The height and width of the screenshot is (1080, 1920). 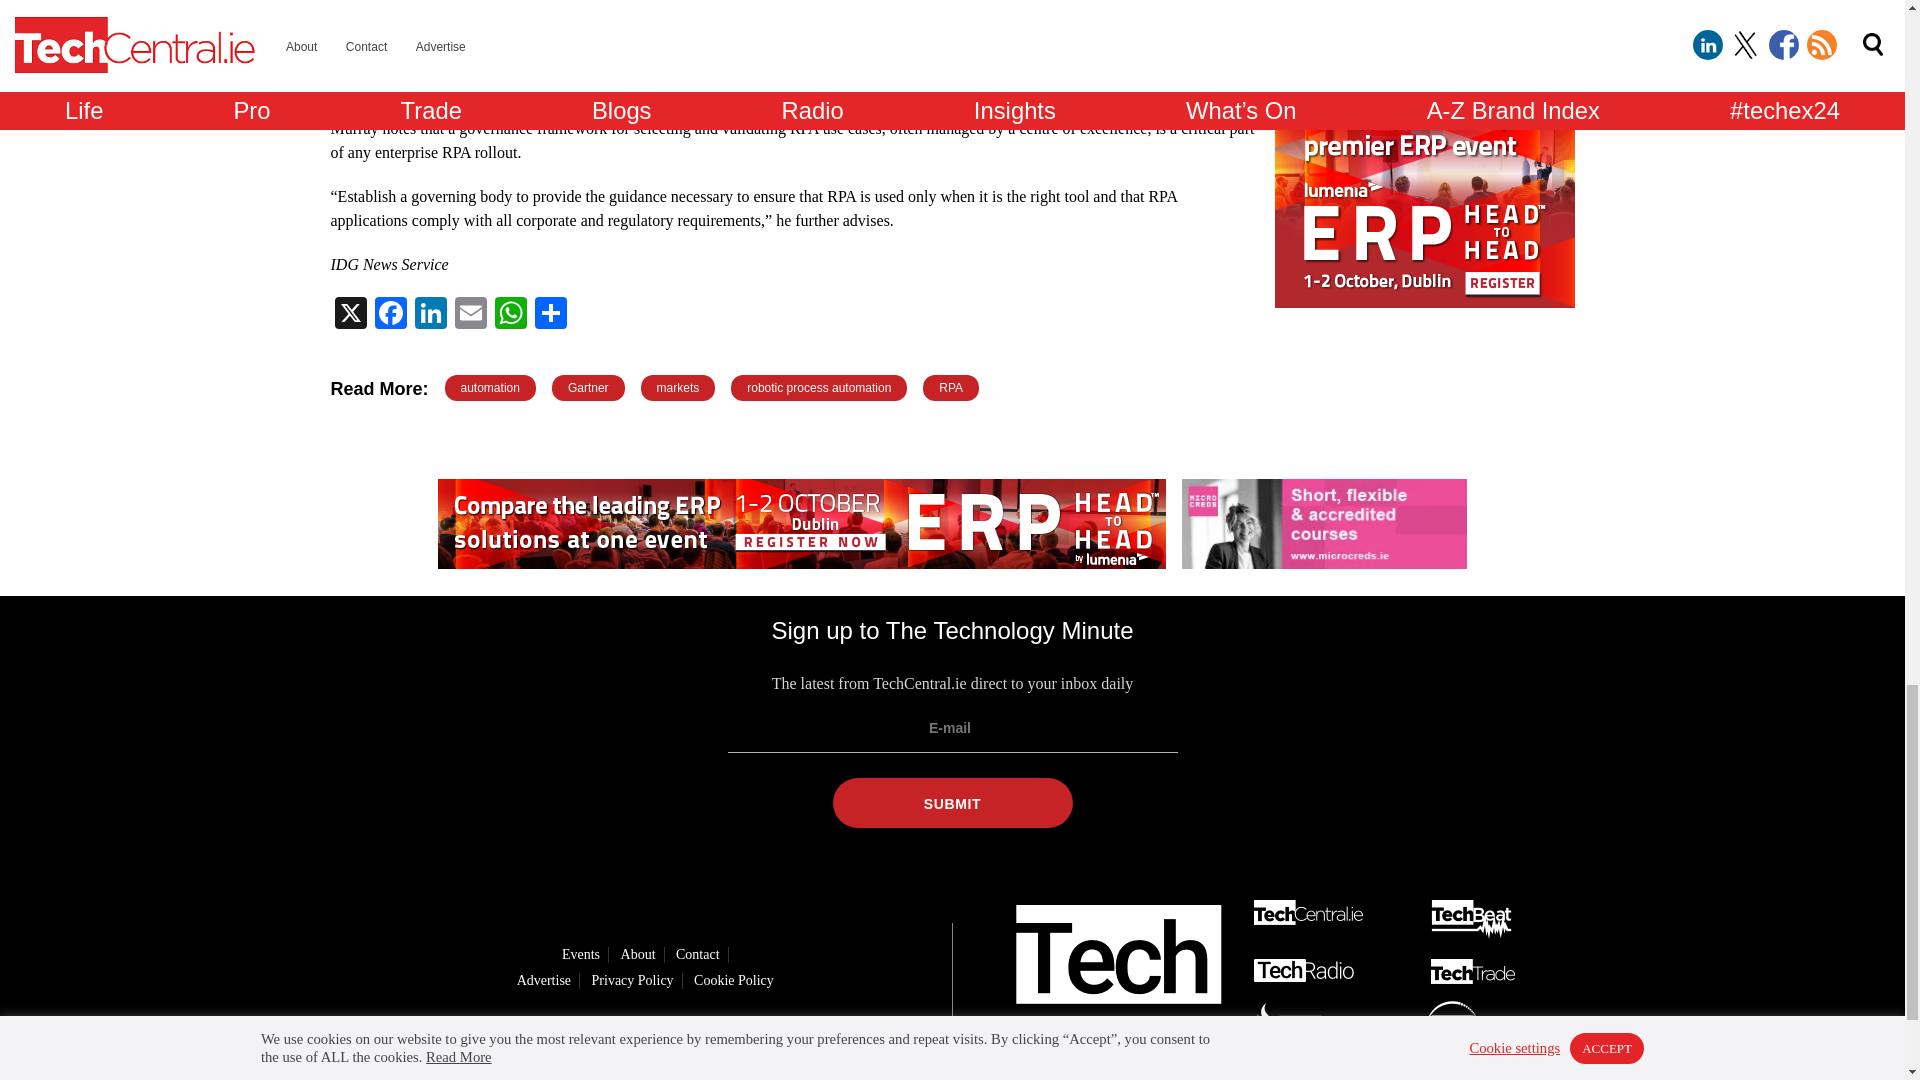 What do you see at coordinates (951, 802) in the screenshot?
I see `Submit` at bounding box center [951, 802].